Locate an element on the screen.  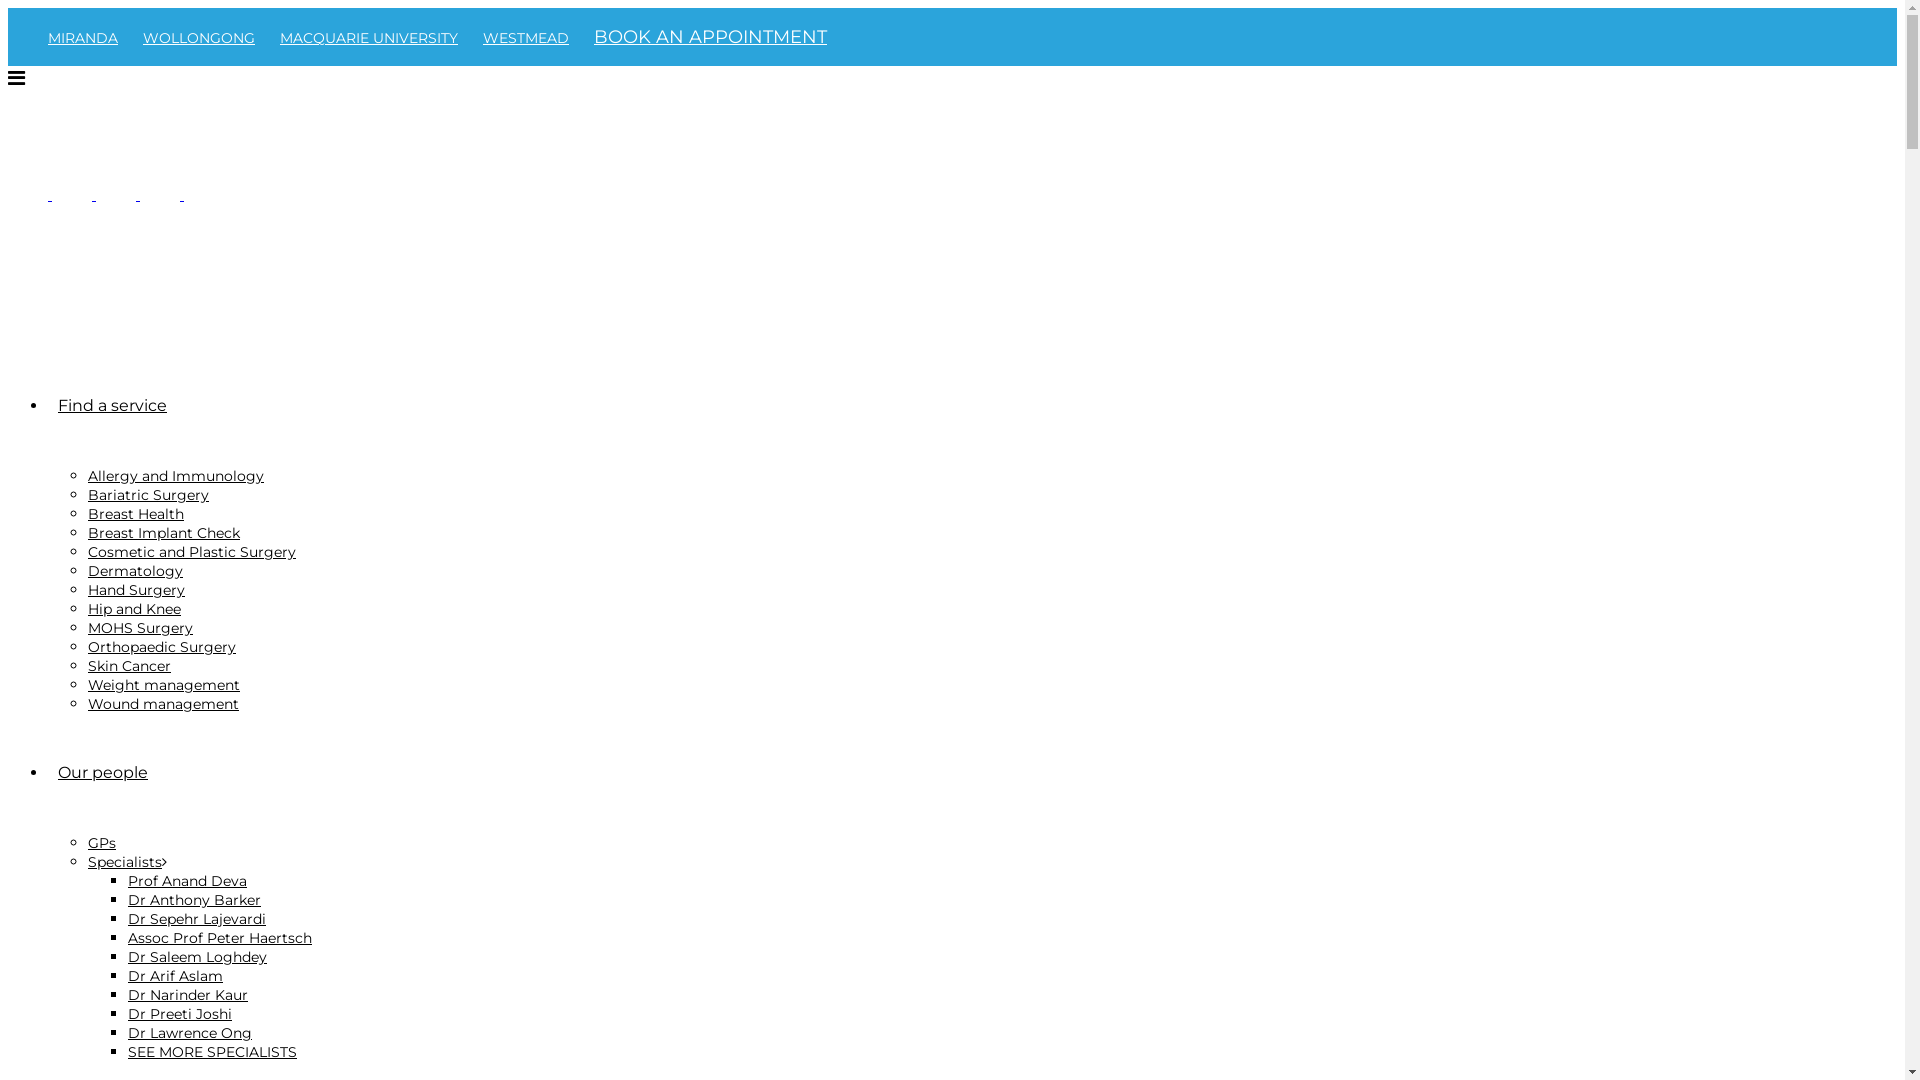
WESTMEAD is located at coordinates (536, 38).